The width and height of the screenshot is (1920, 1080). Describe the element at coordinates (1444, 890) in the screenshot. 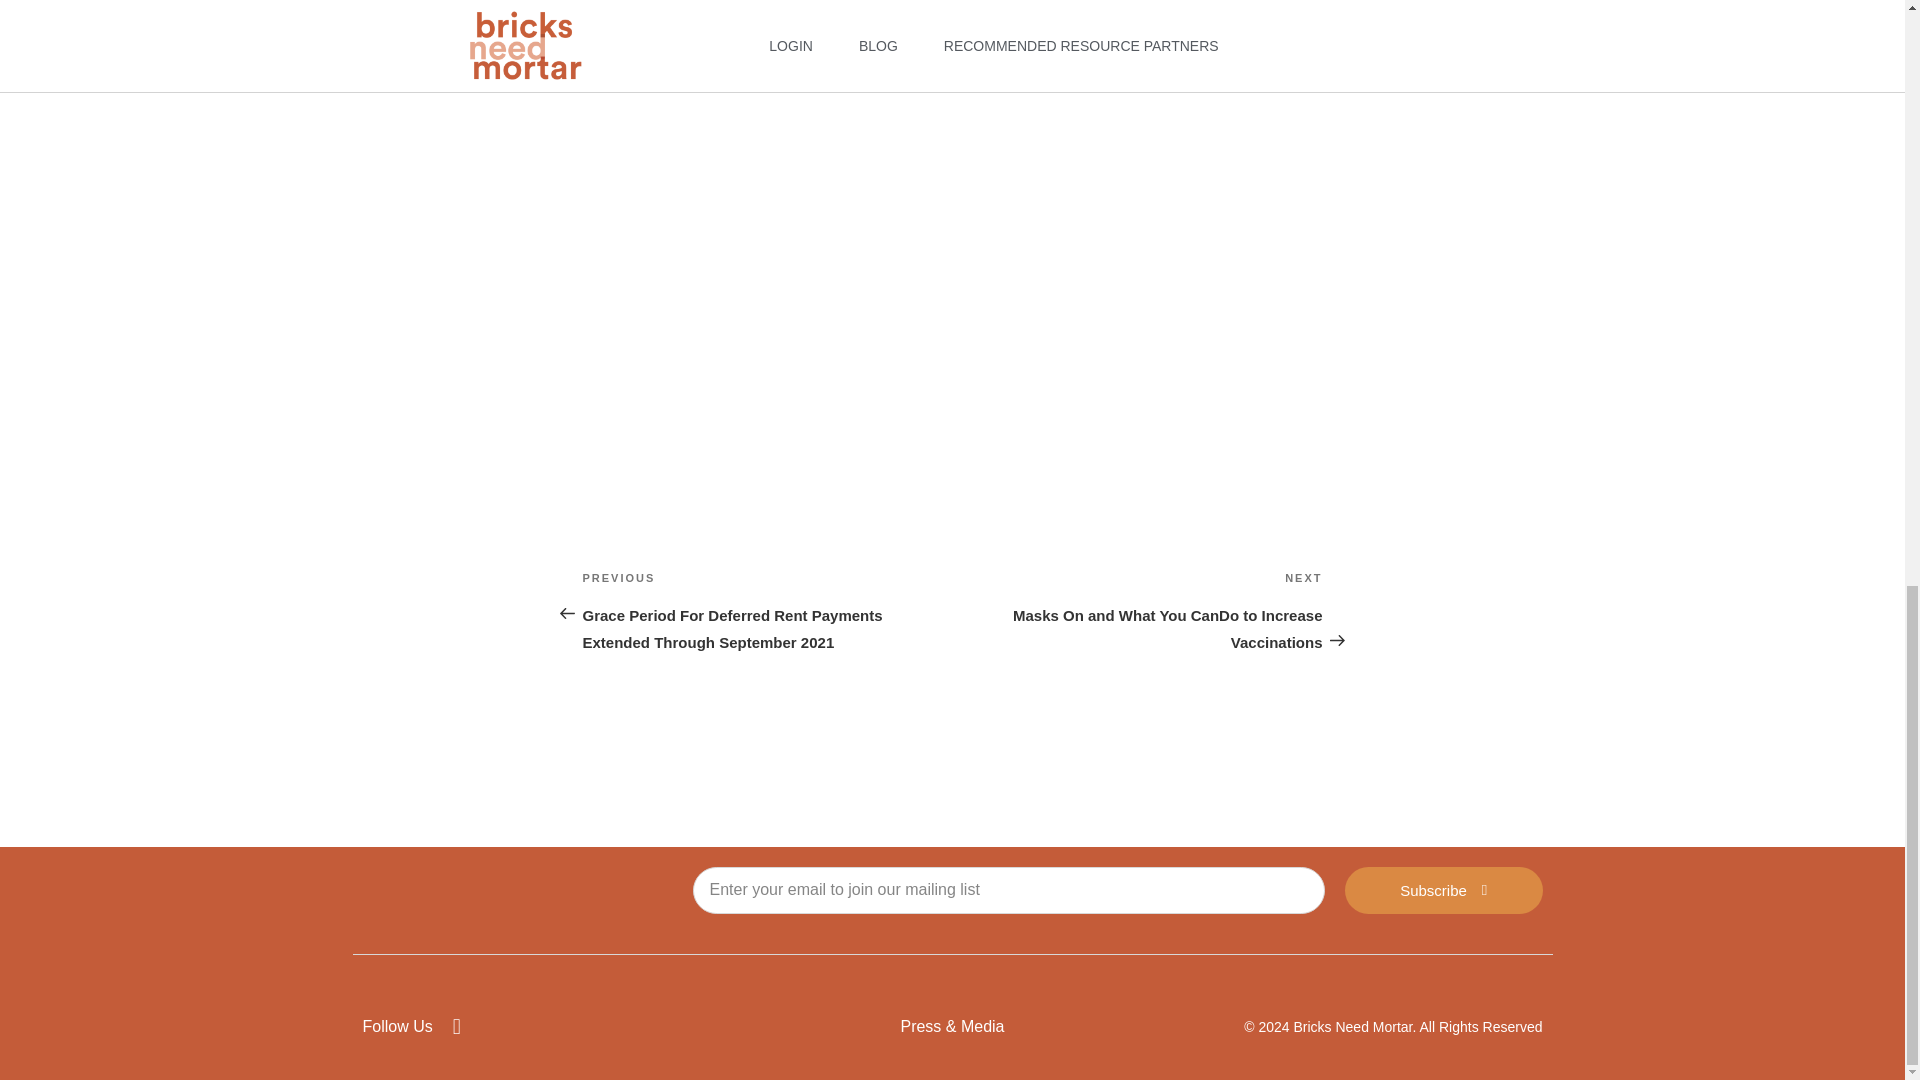

I see `Subscribe` at that location.